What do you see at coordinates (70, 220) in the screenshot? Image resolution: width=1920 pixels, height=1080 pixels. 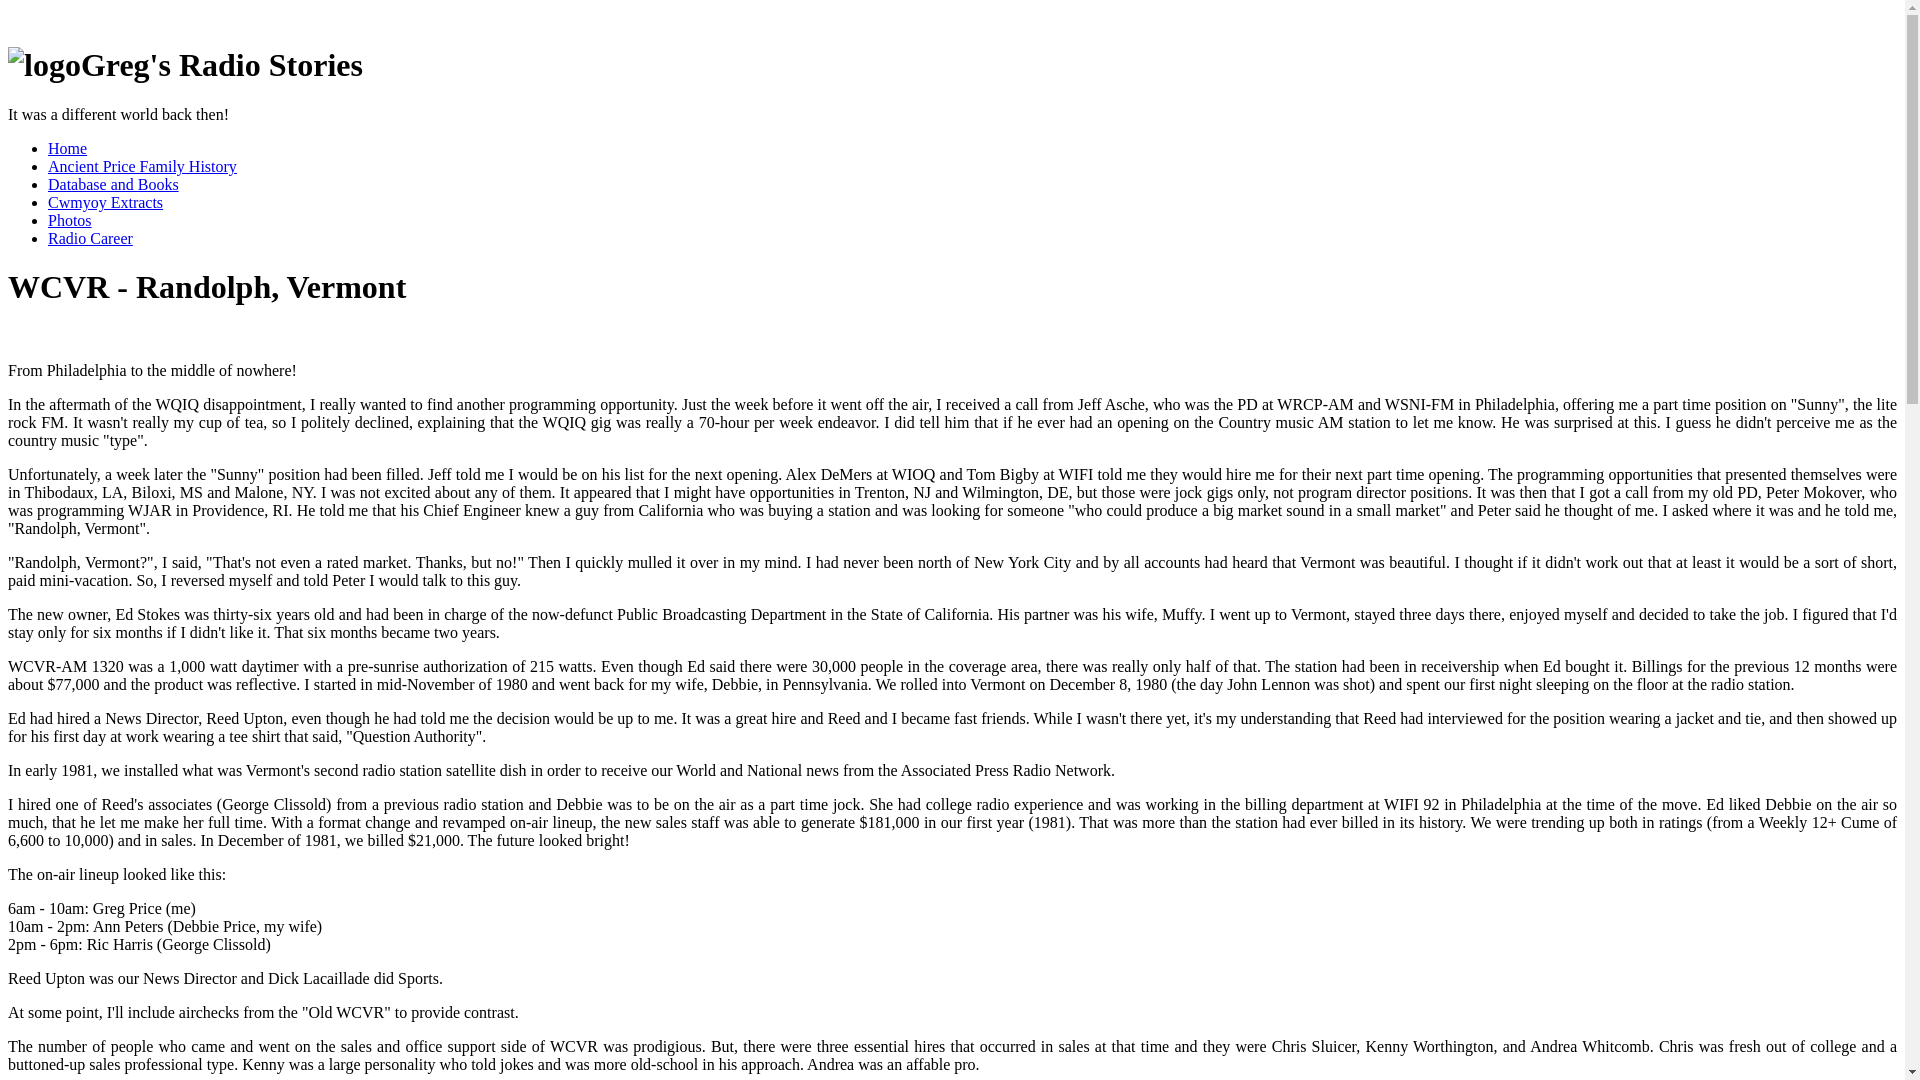 I see `Photos` at bounding box center [70, 220].